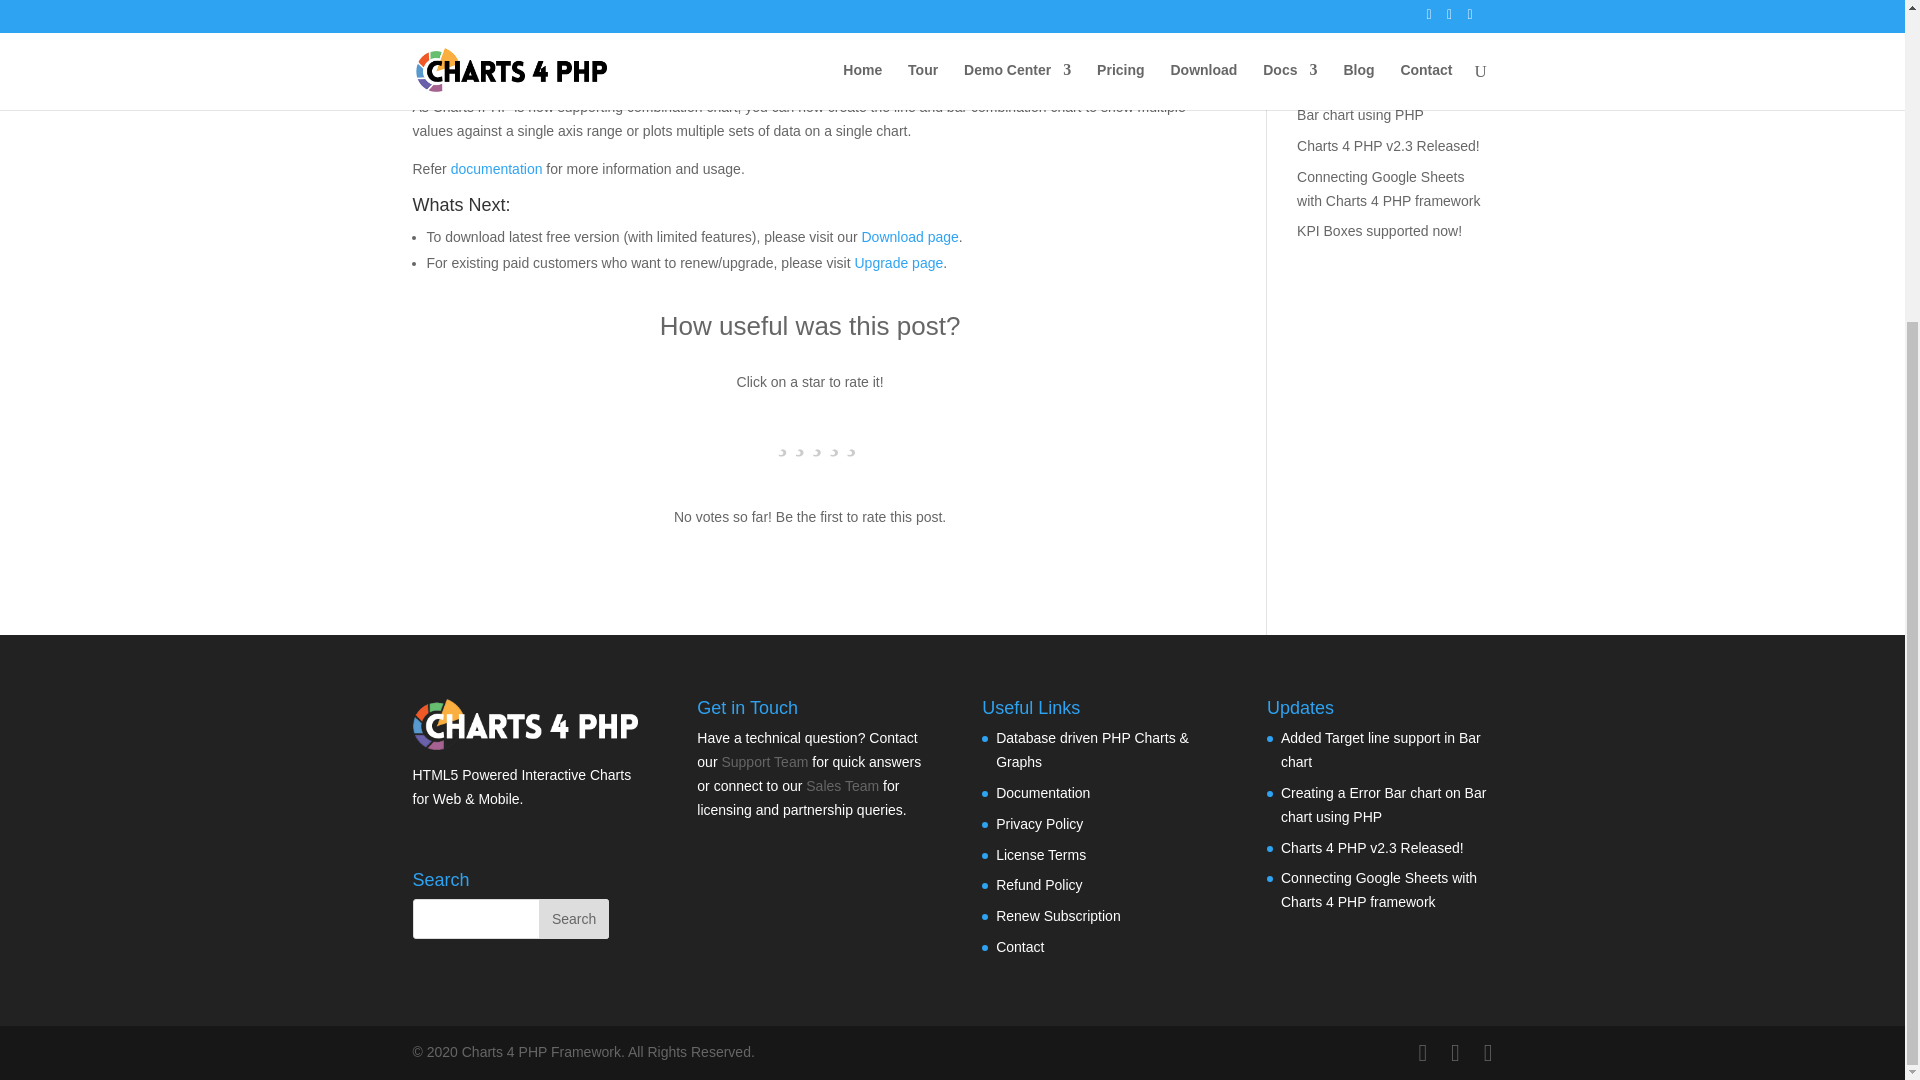 This screenshot has width=1920, height=1080. Describe the element at coordinates (1388, 188) in the screenshot. I see `Connecting Google Sheets with Charts 4 PHP framework` at that location.